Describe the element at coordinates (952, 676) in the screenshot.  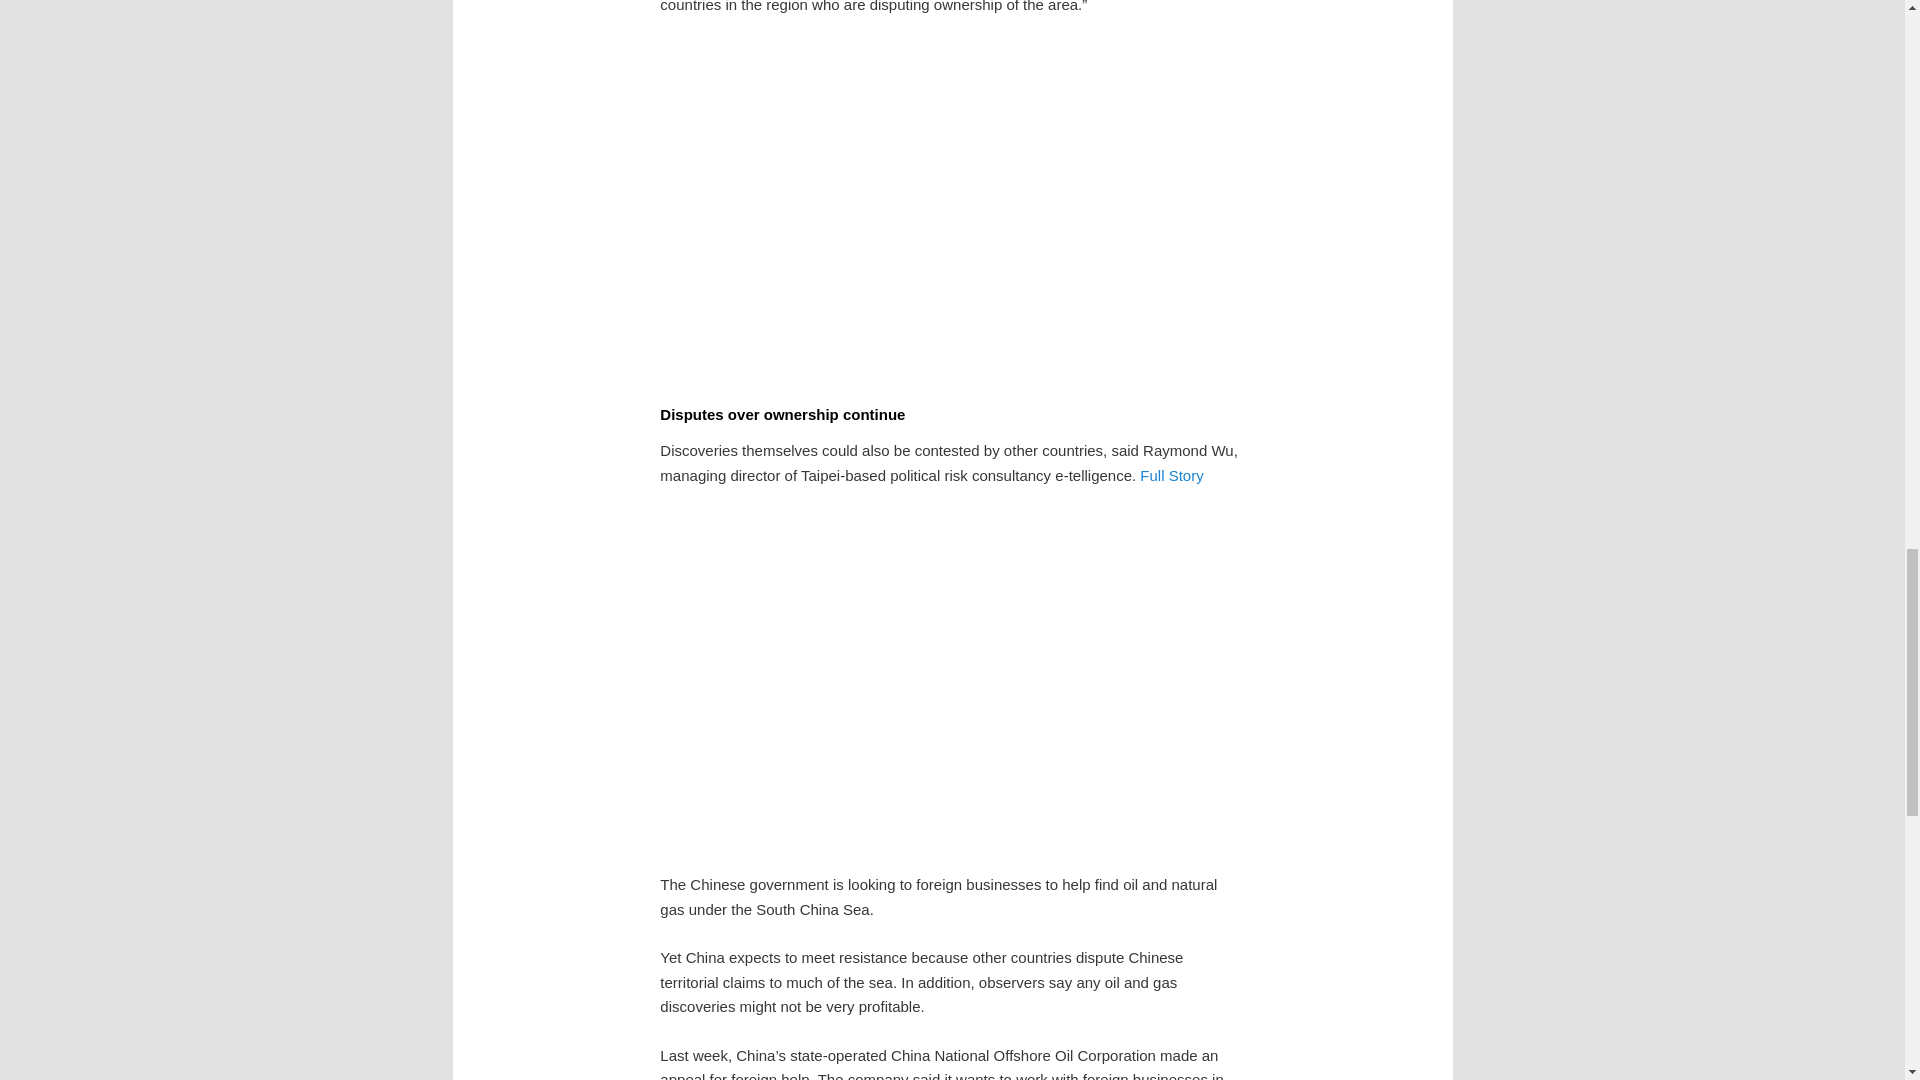
I see `Why China is building islands in the South China Sea` at that location.